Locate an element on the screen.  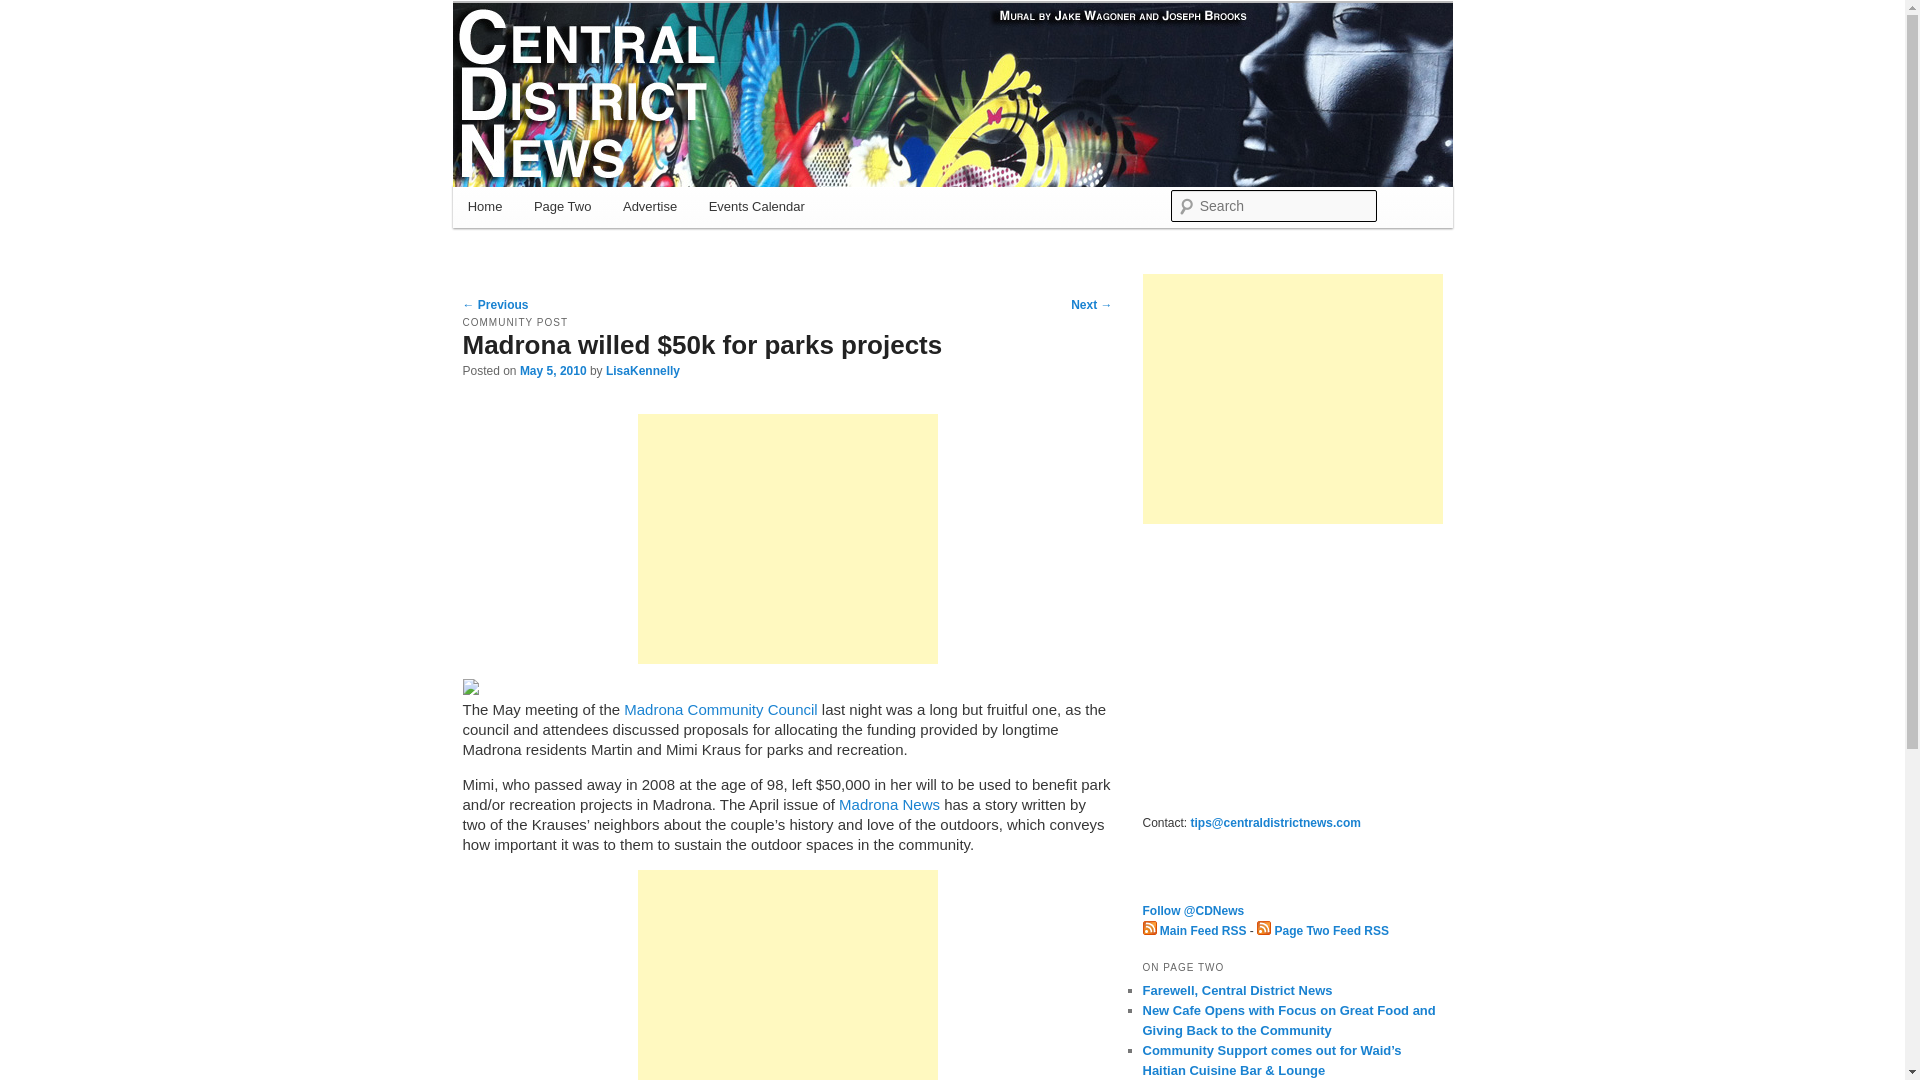
LisaKennelly is located at coordinates (642, 370).